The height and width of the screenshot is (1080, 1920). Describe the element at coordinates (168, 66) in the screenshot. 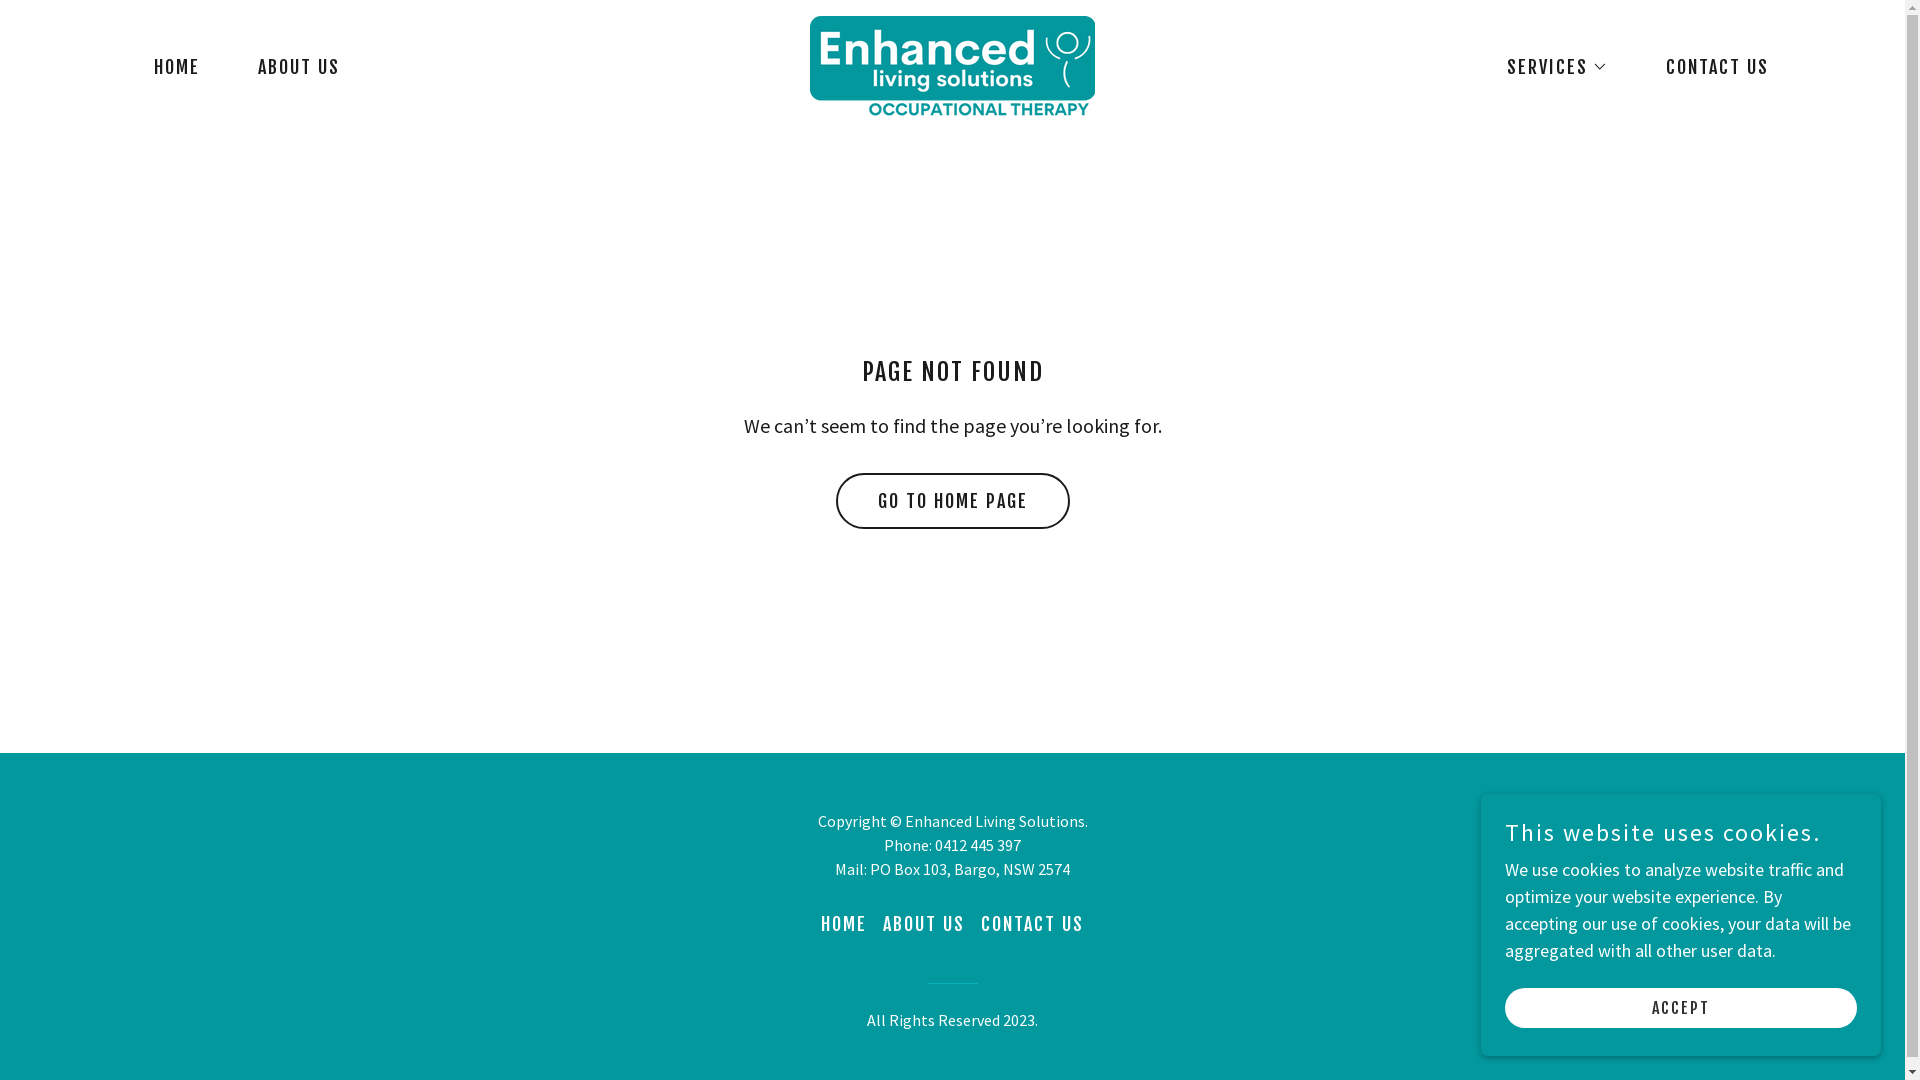

I see `HOME` at that location.